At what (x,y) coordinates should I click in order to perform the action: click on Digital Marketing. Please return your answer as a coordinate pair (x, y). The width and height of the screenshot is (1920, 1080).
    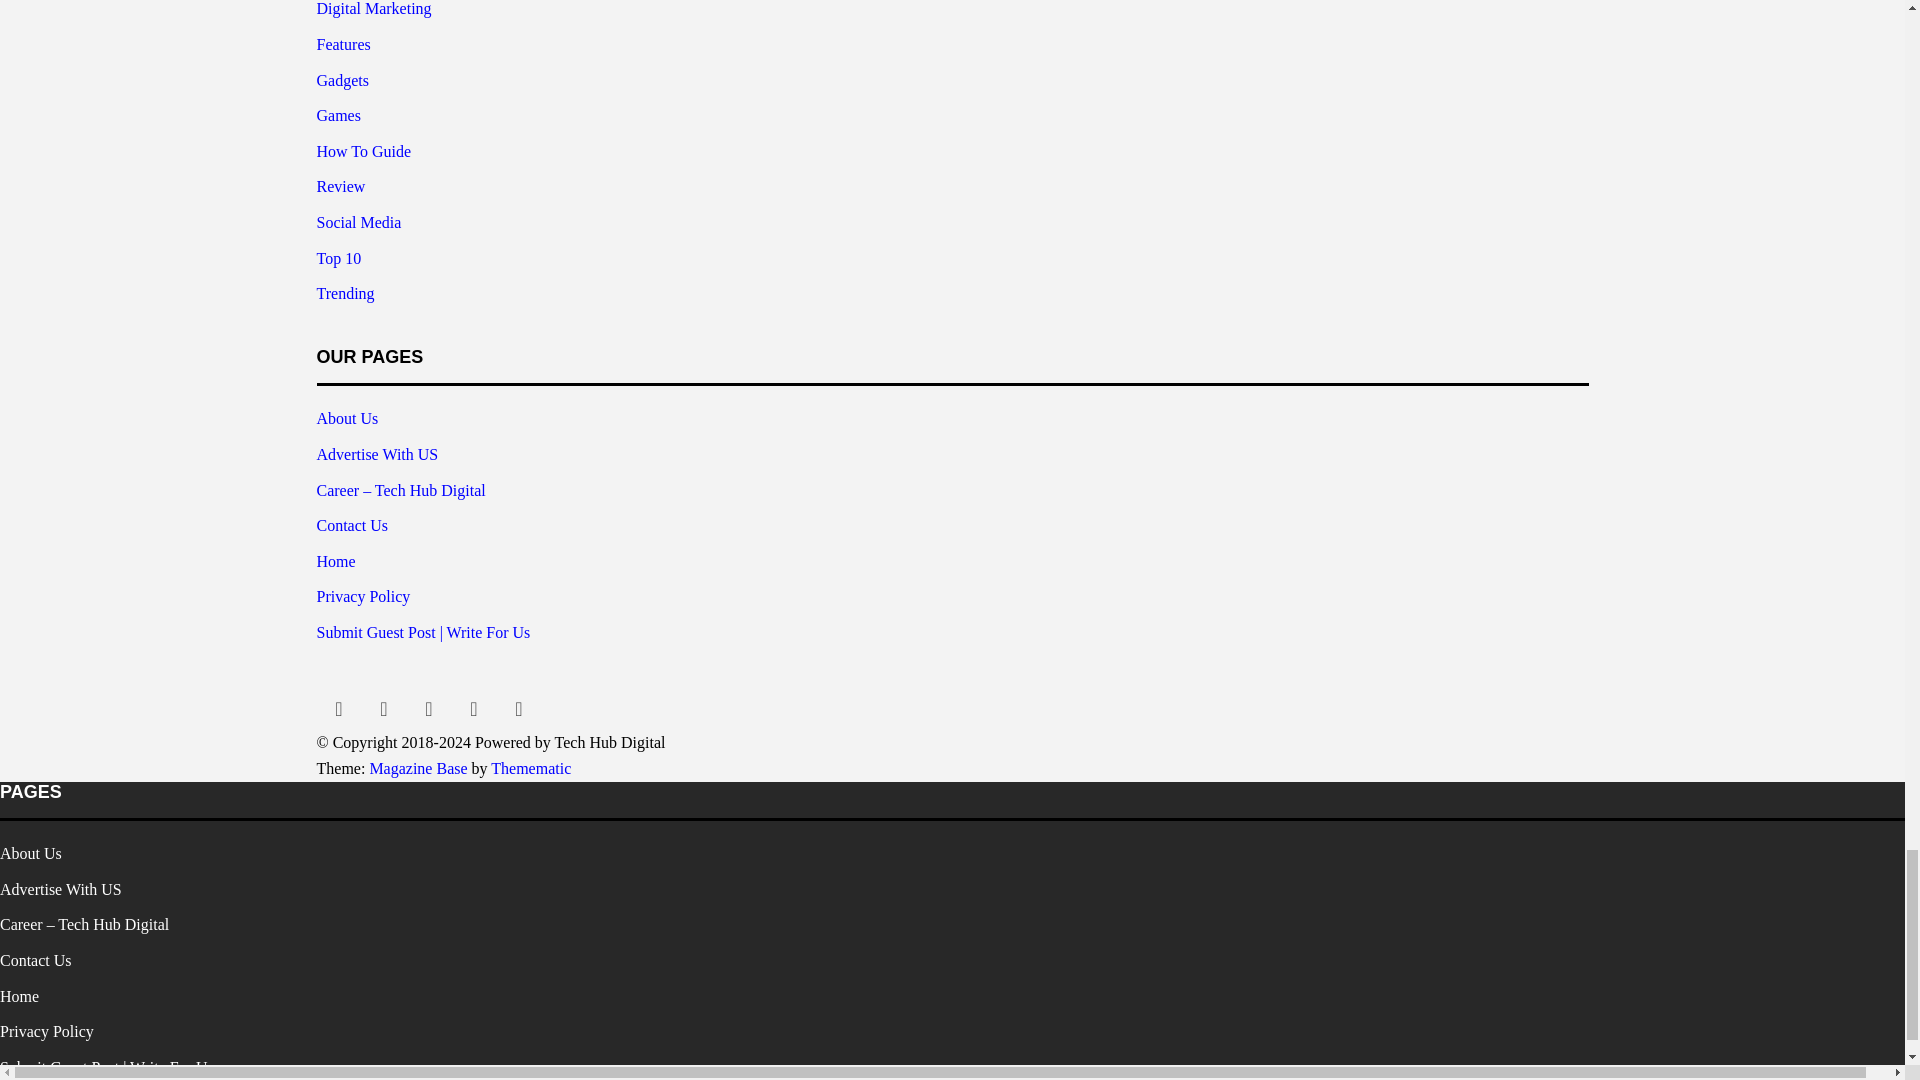
    Looking at the image, I should click on (373, 8).